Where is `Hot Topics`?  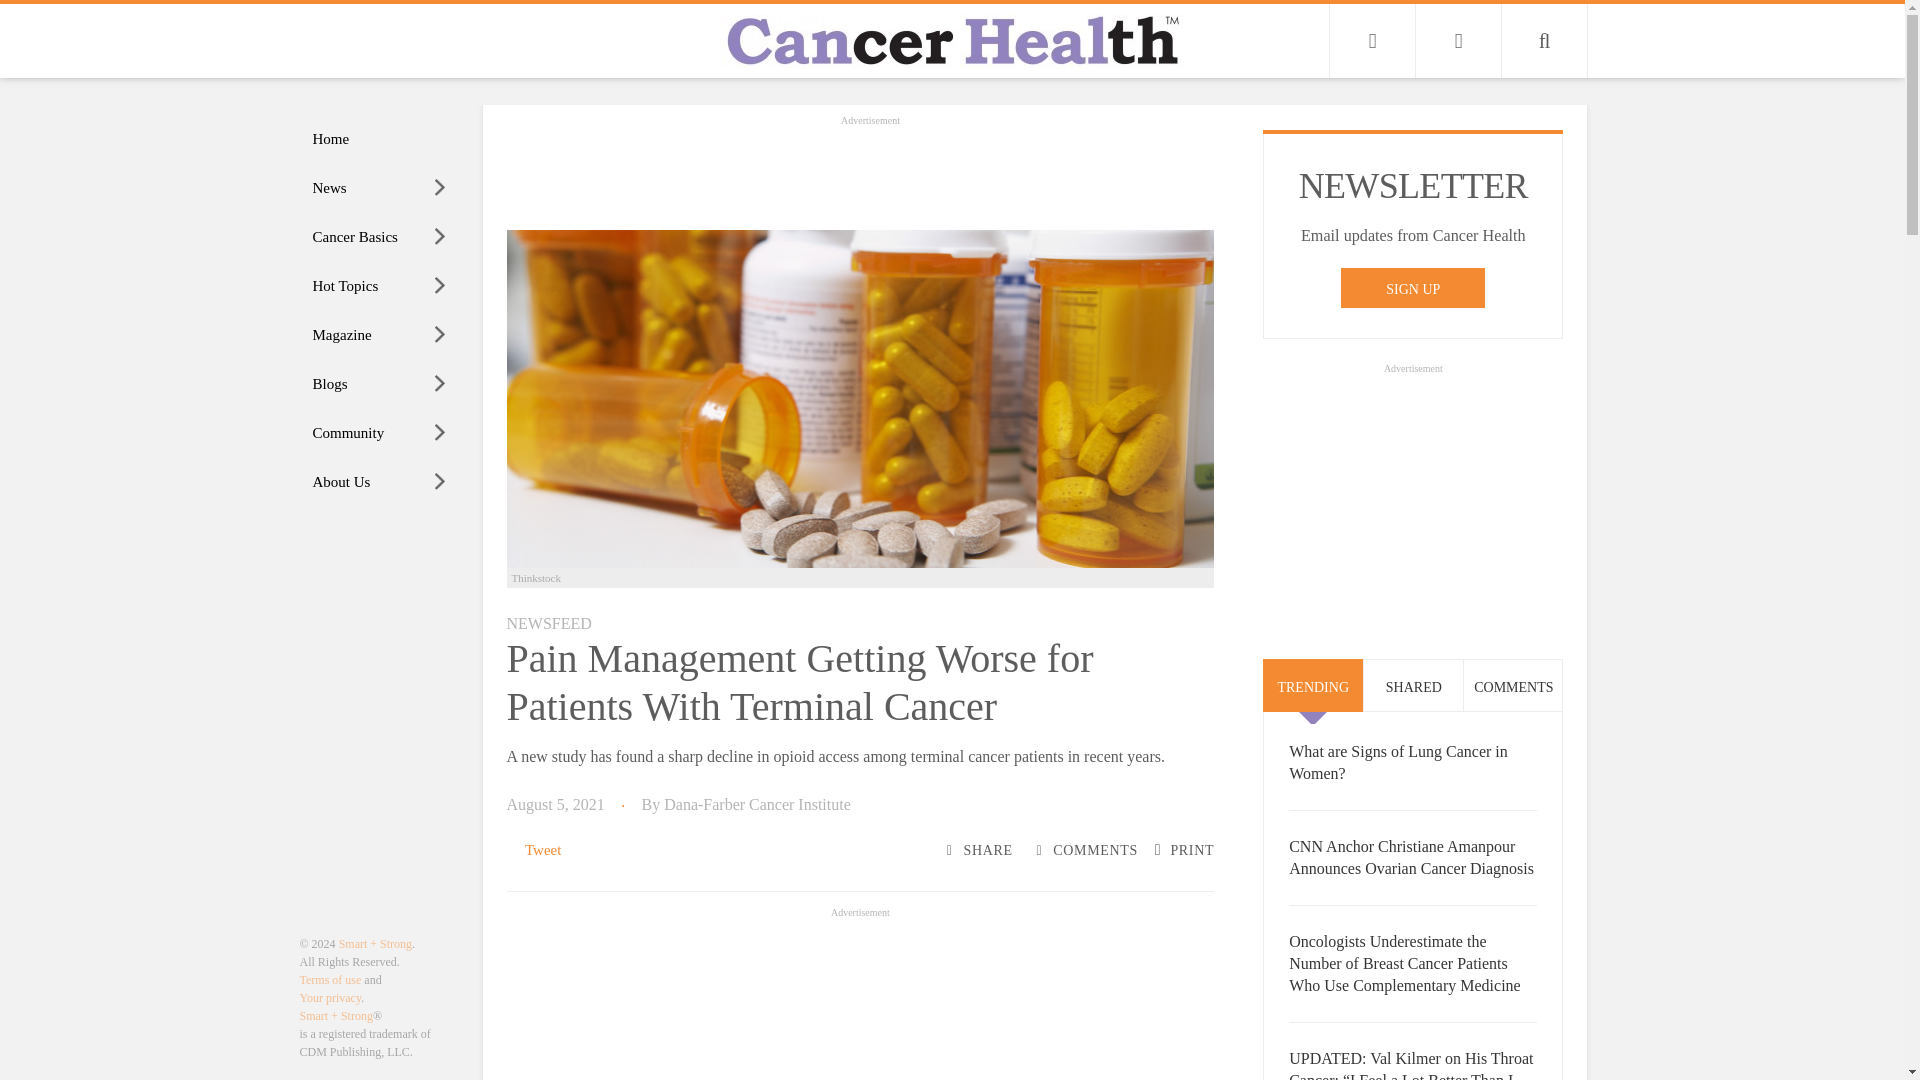 Hot Topics is located at coordinates (380, 286).